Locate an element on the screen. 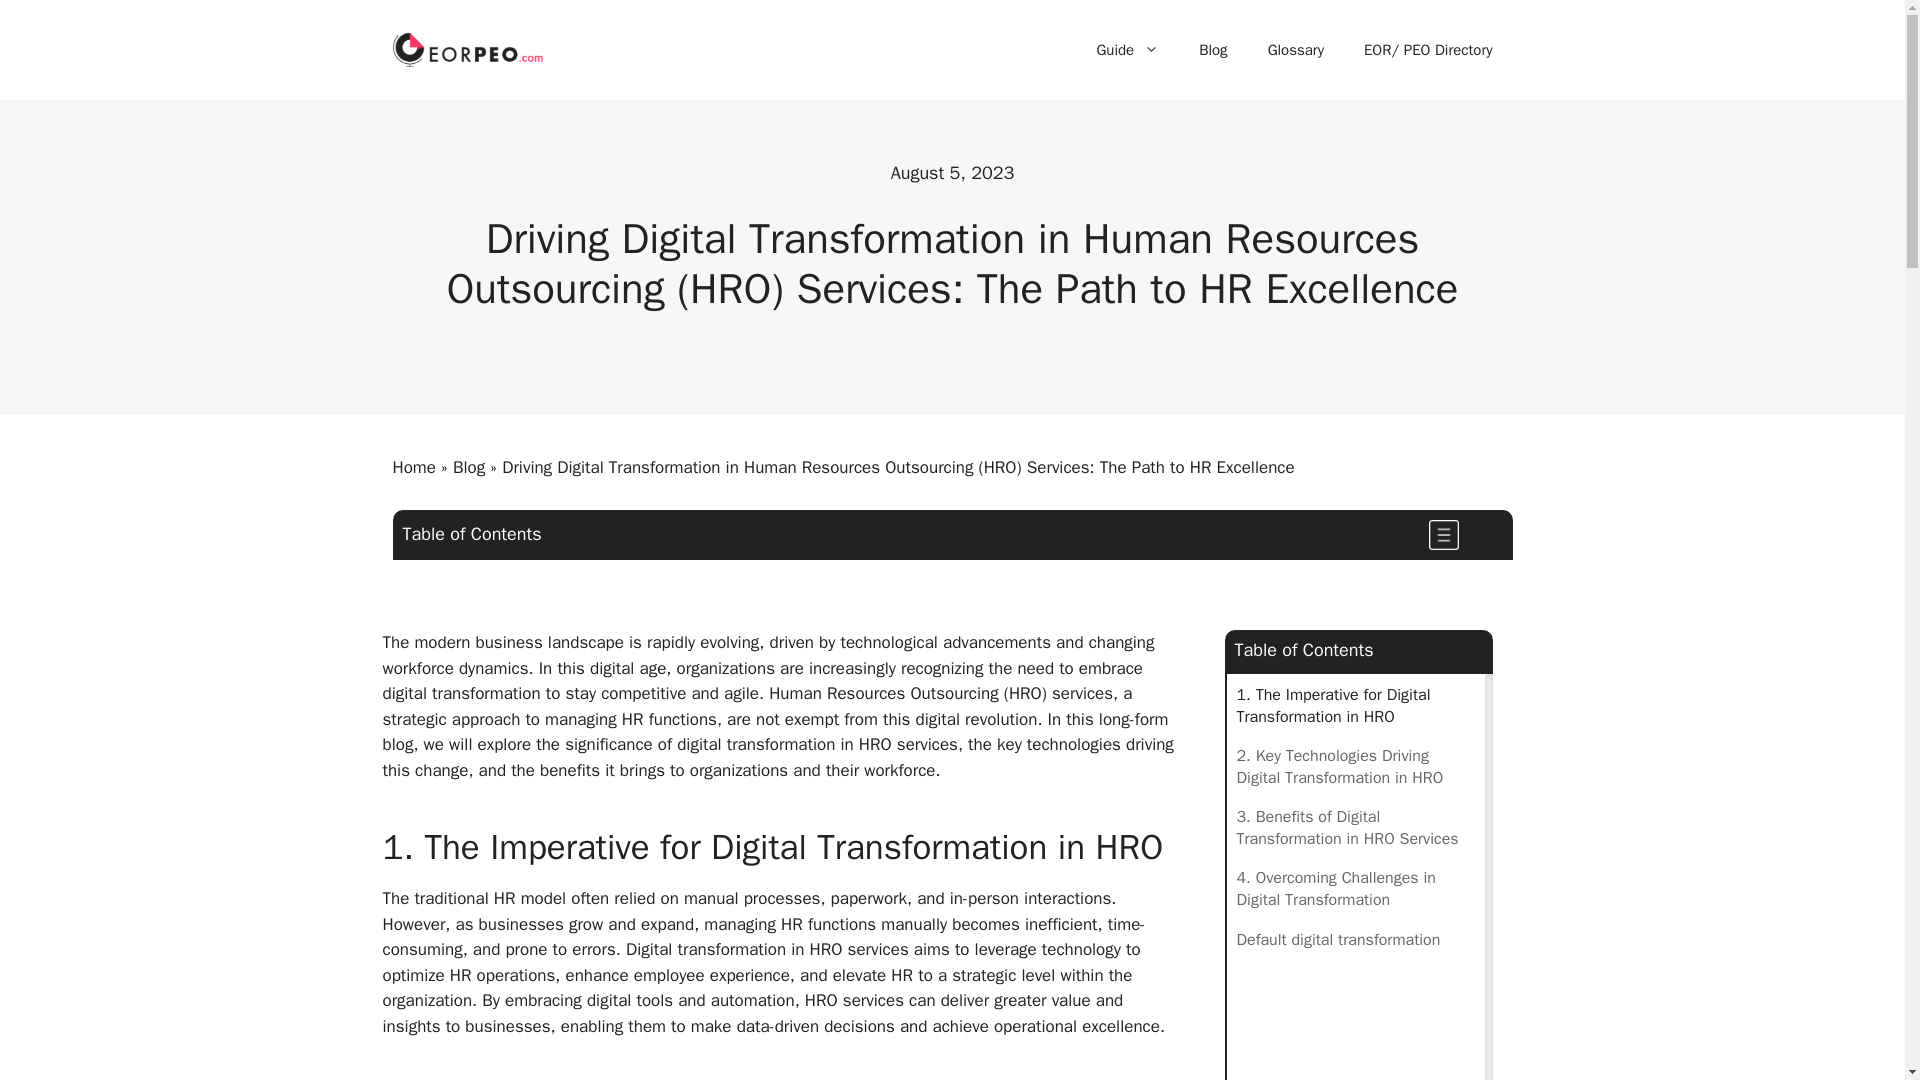 This screenshot has height=1080, width=1920. 2. Key Technologies Driving Digital Transformation in HRO is located at coordinates (1355, 767).